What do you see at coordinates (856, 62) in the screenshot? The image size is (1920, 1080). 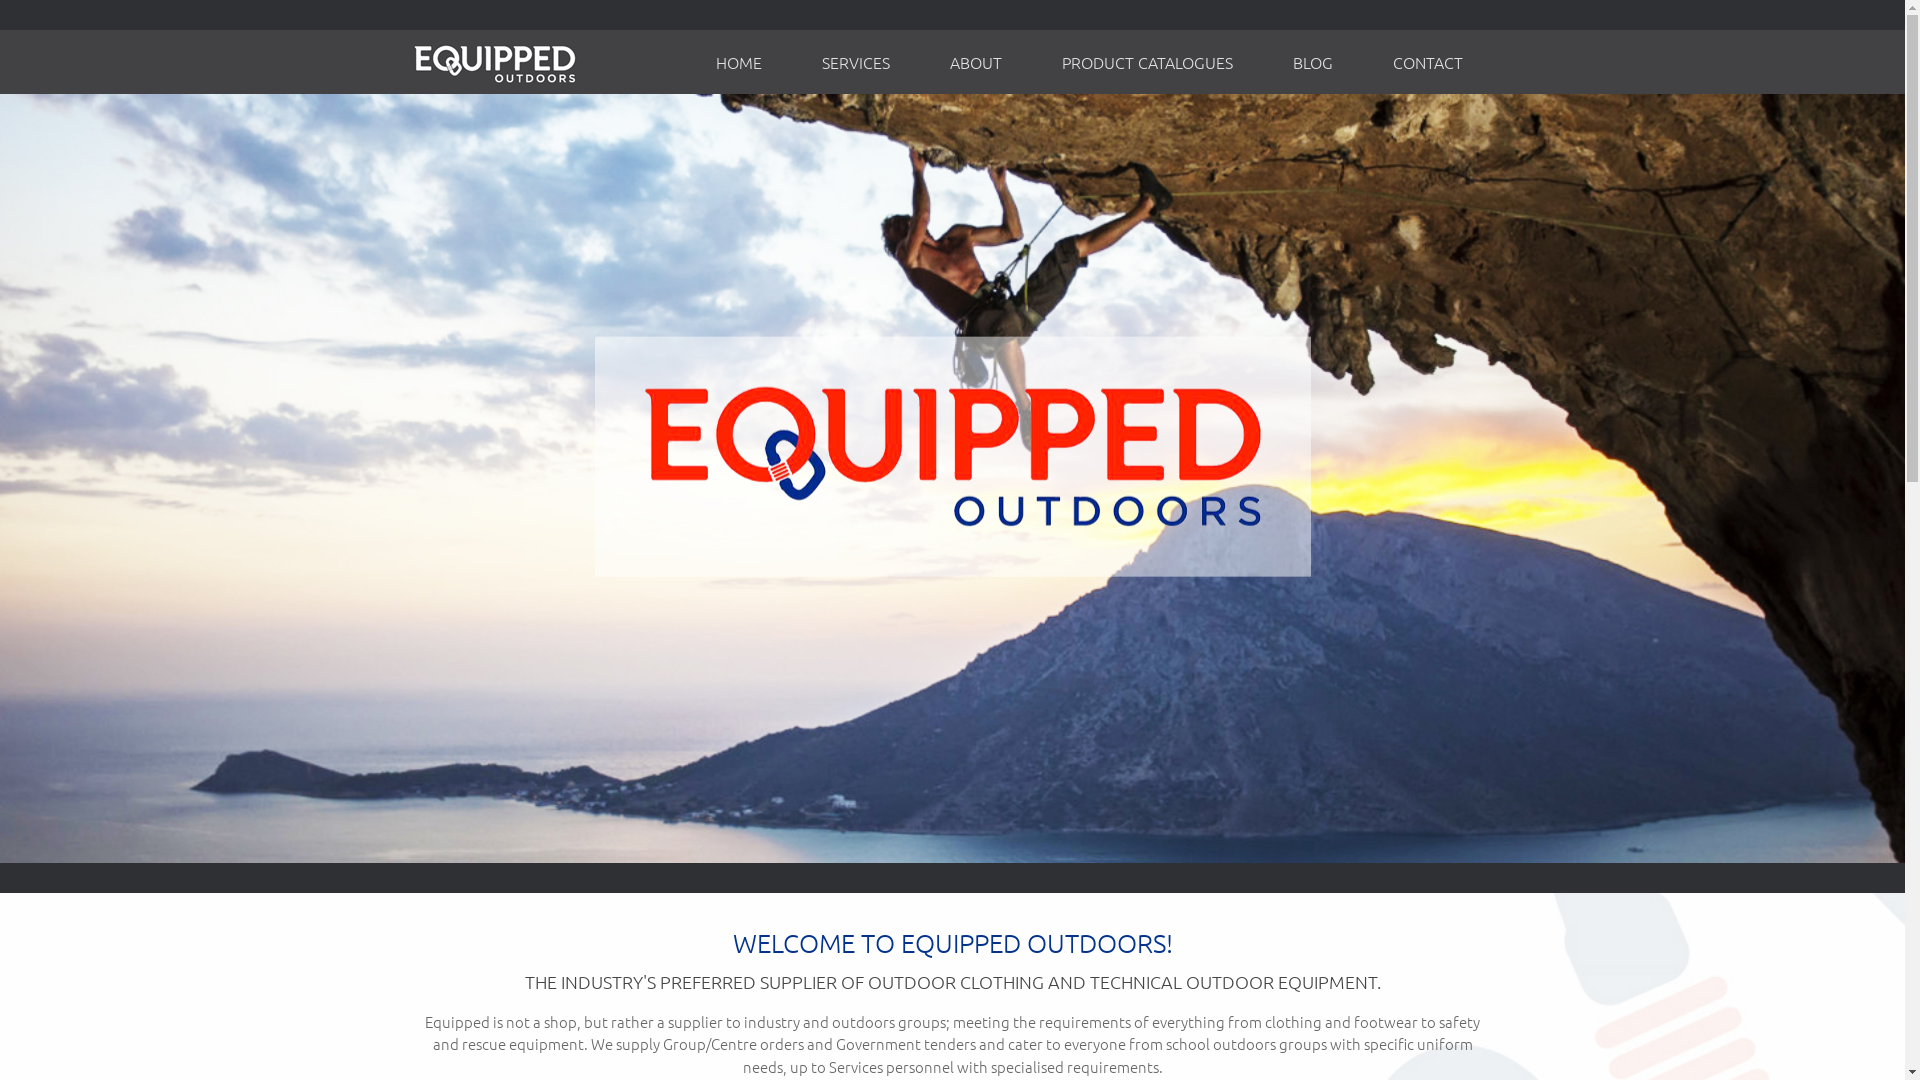 I see `SERVICES` at bounding box center [856, 62].